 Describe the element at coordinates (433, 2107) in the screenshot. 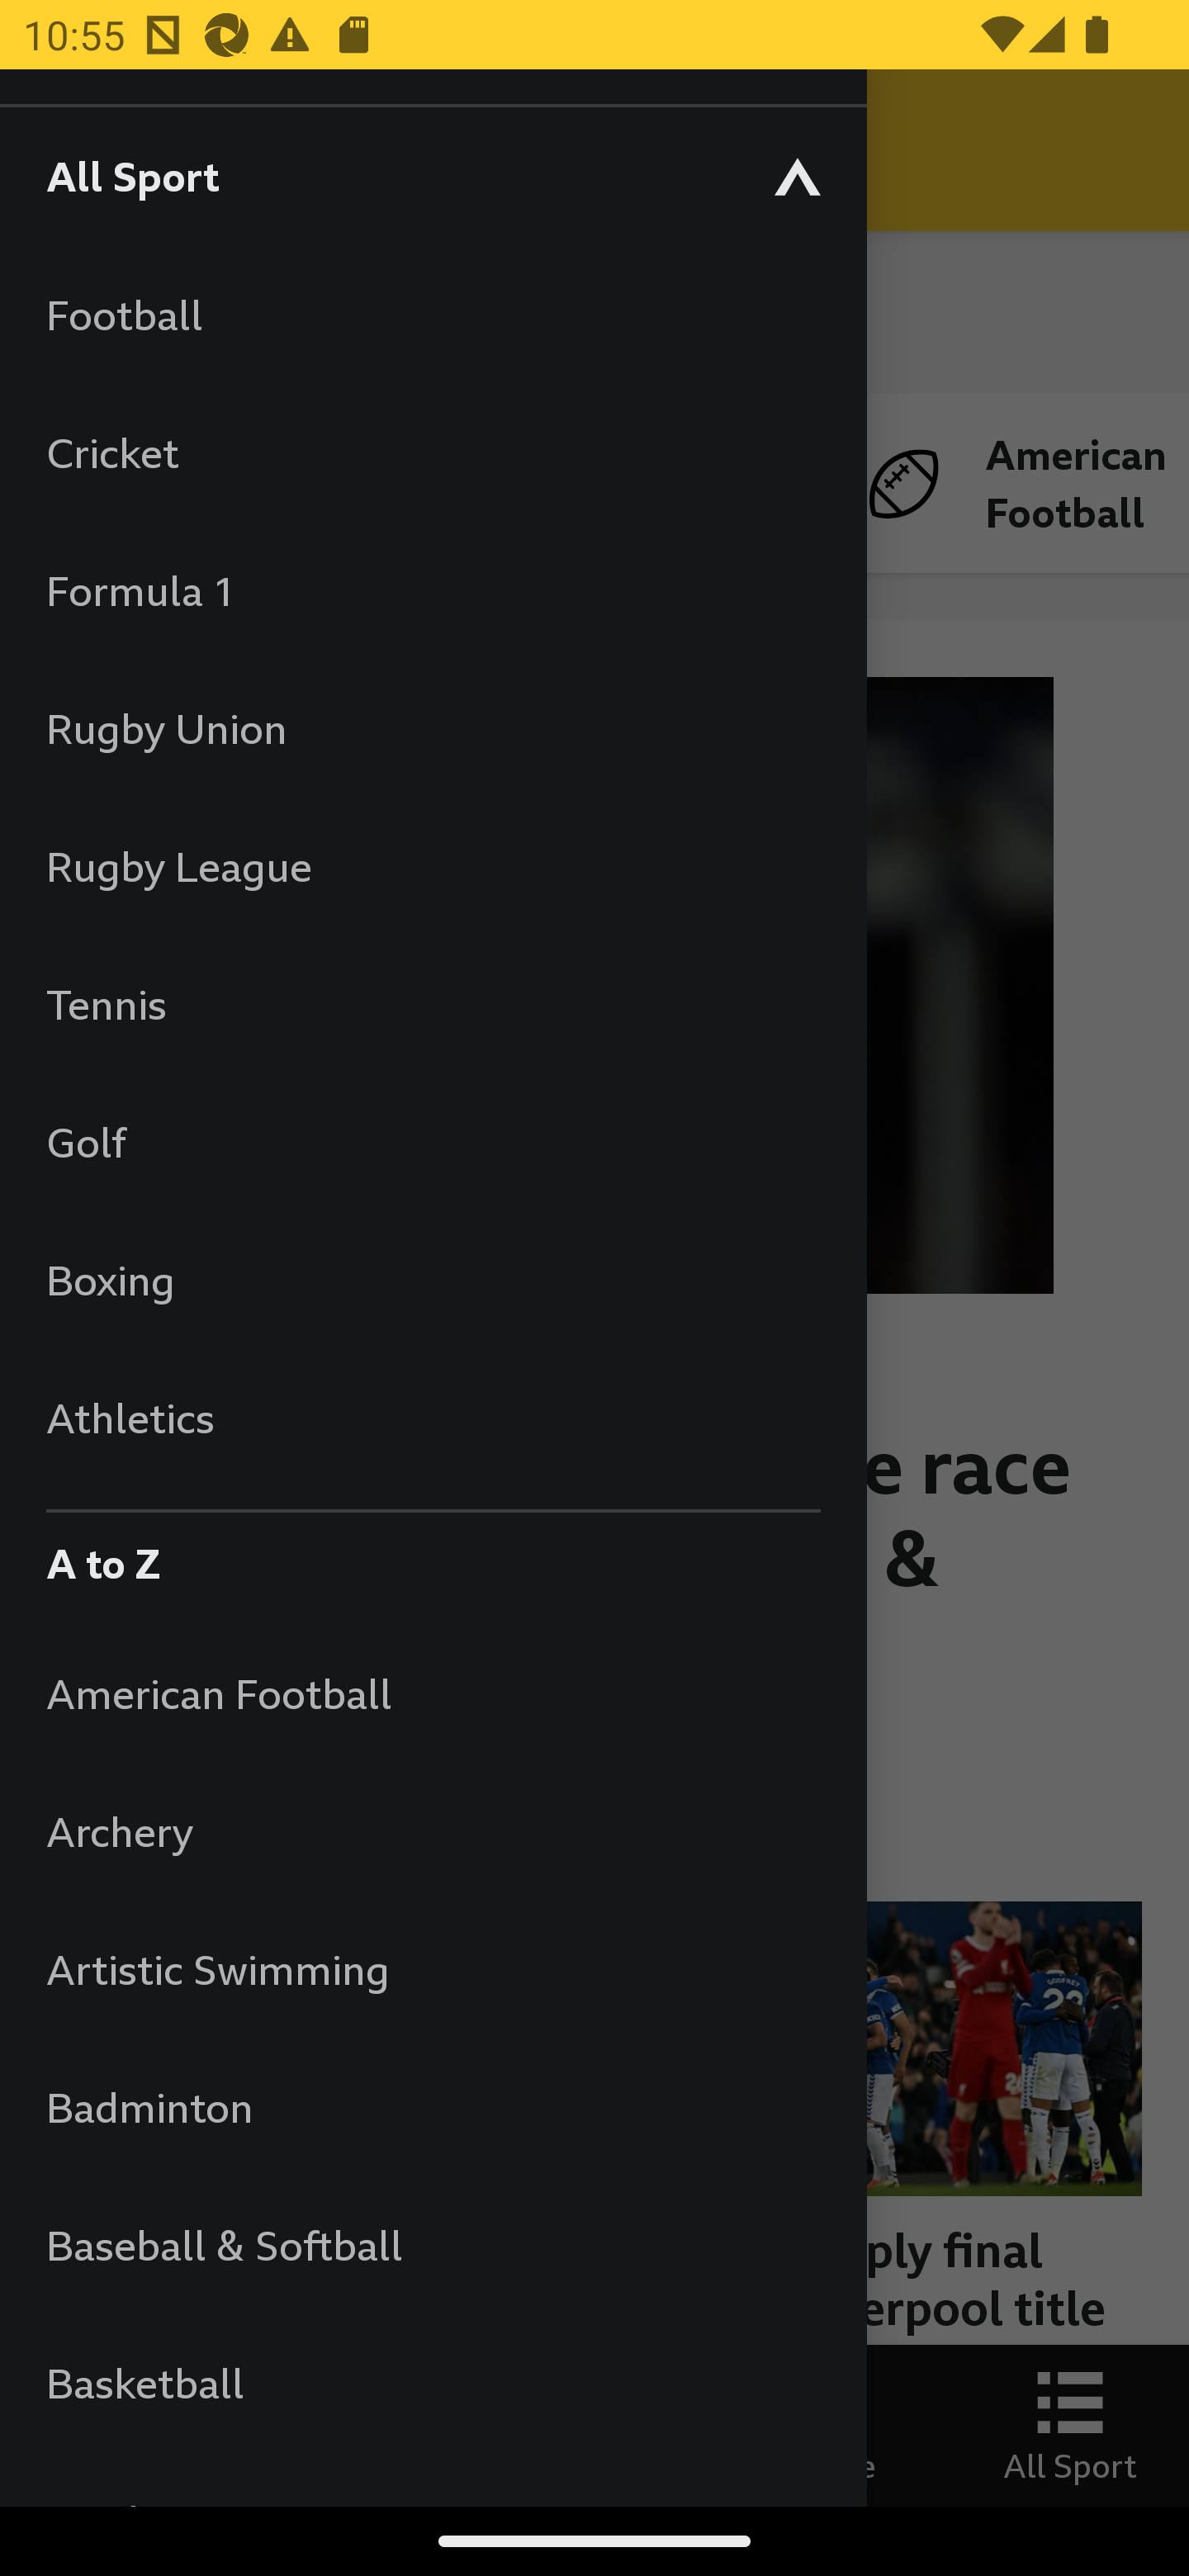

I see `Badminton` at that location.